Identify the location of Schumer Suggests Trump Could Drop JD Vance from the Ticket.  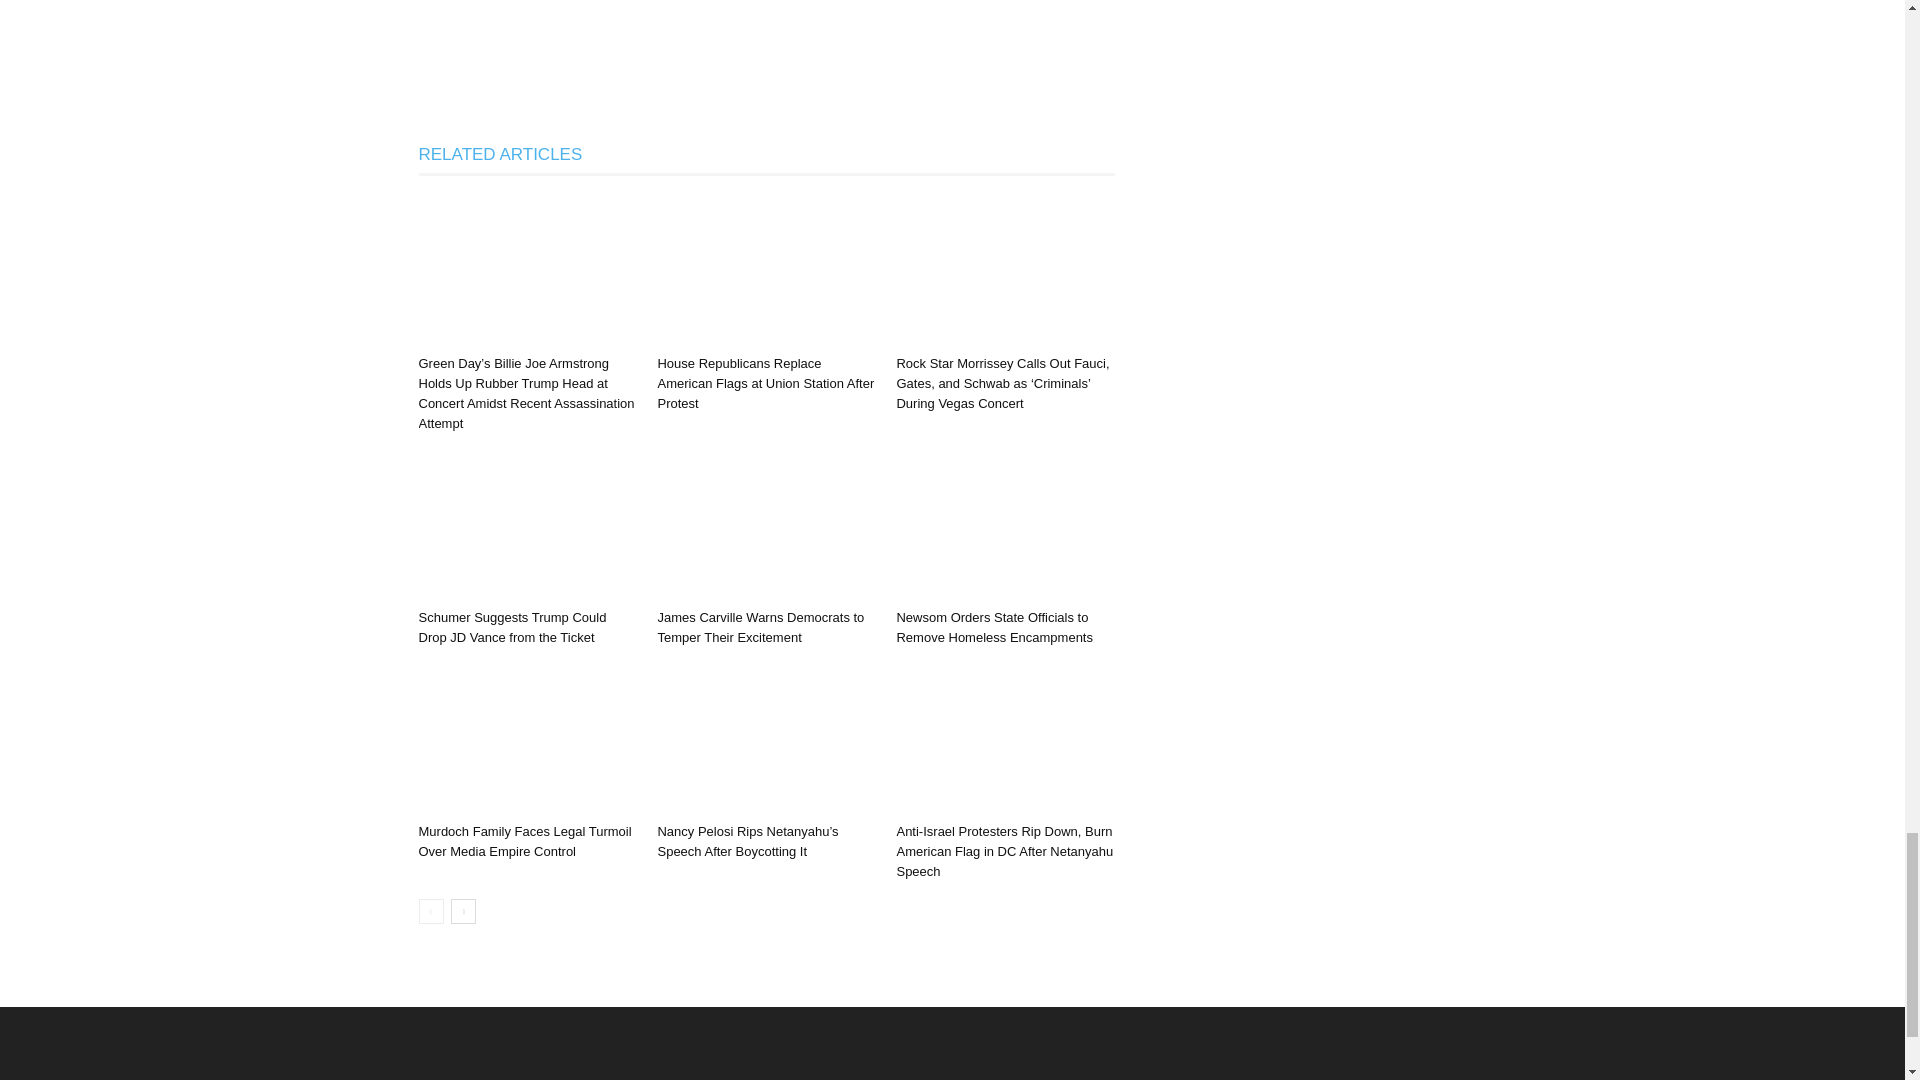
(526, 526).